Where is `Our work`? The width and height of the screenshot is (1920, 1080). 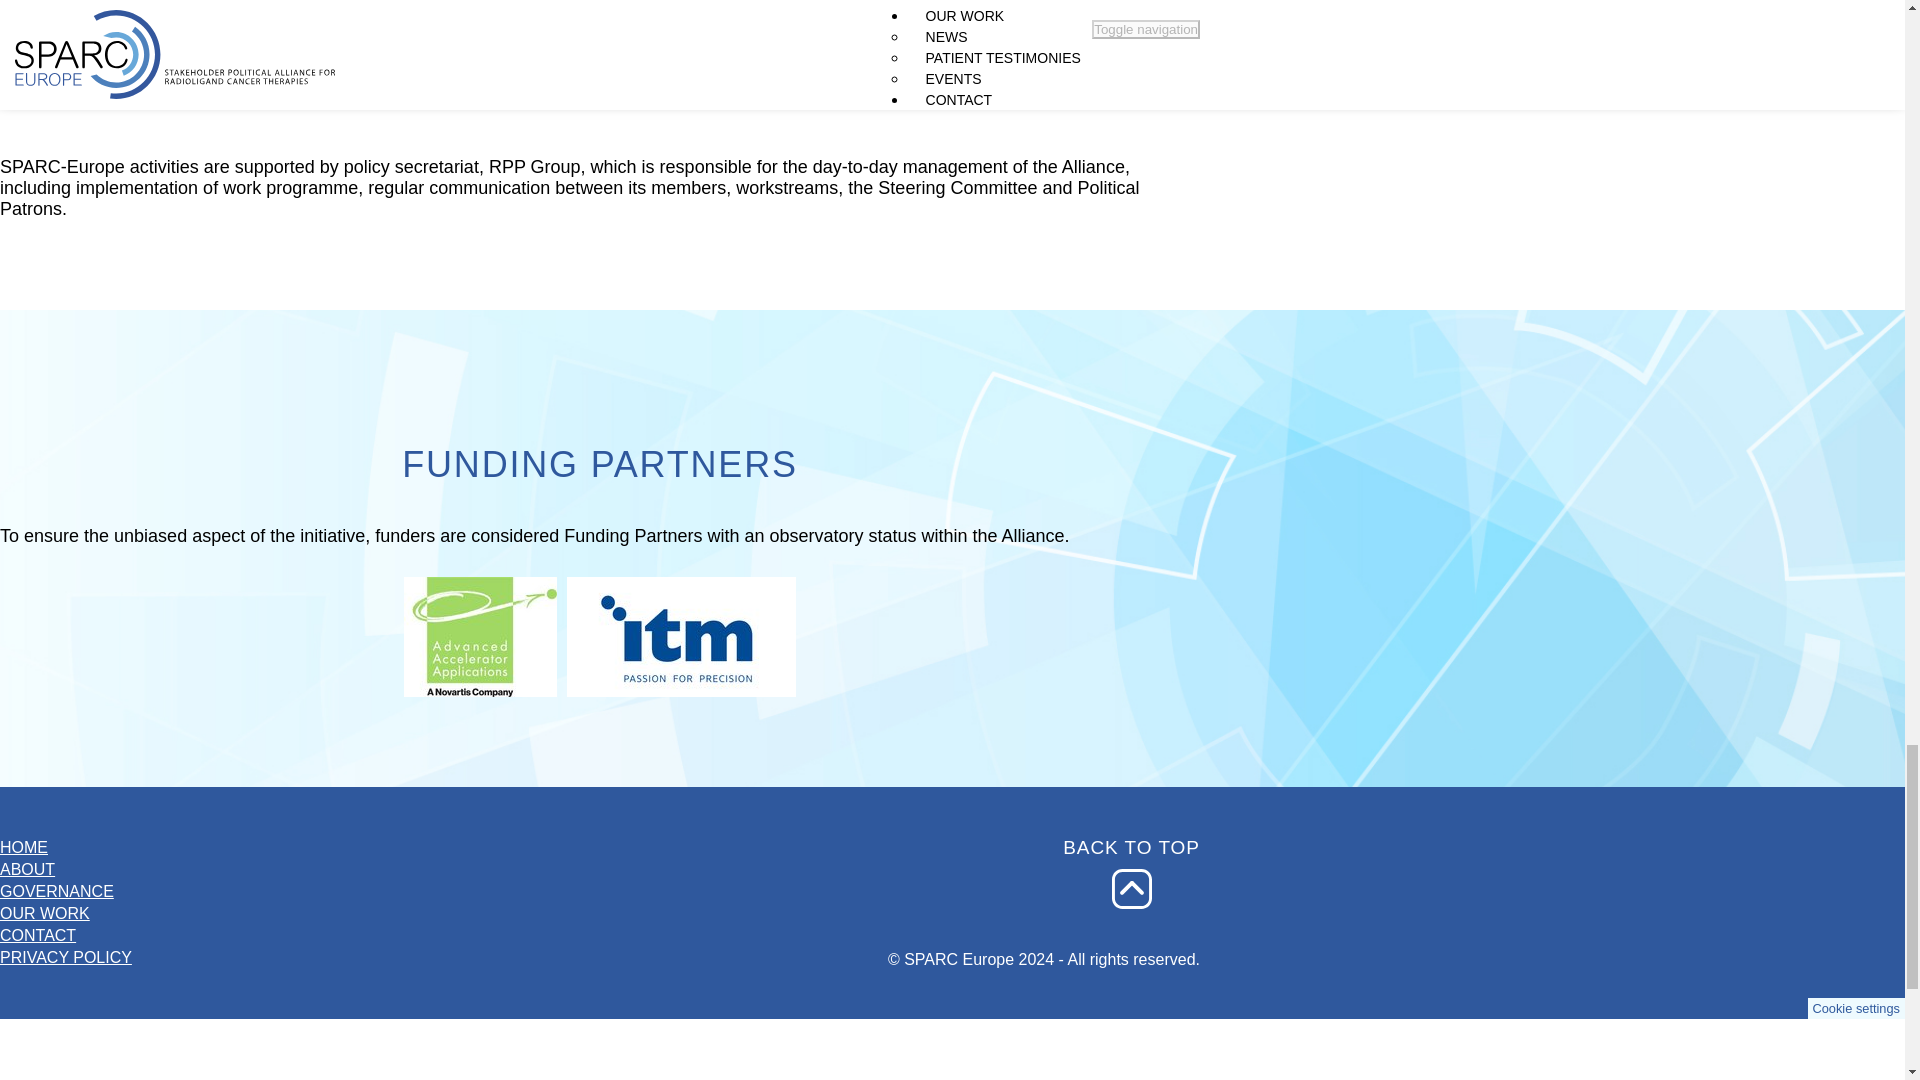 Our work is located at coordinates (66, 913).